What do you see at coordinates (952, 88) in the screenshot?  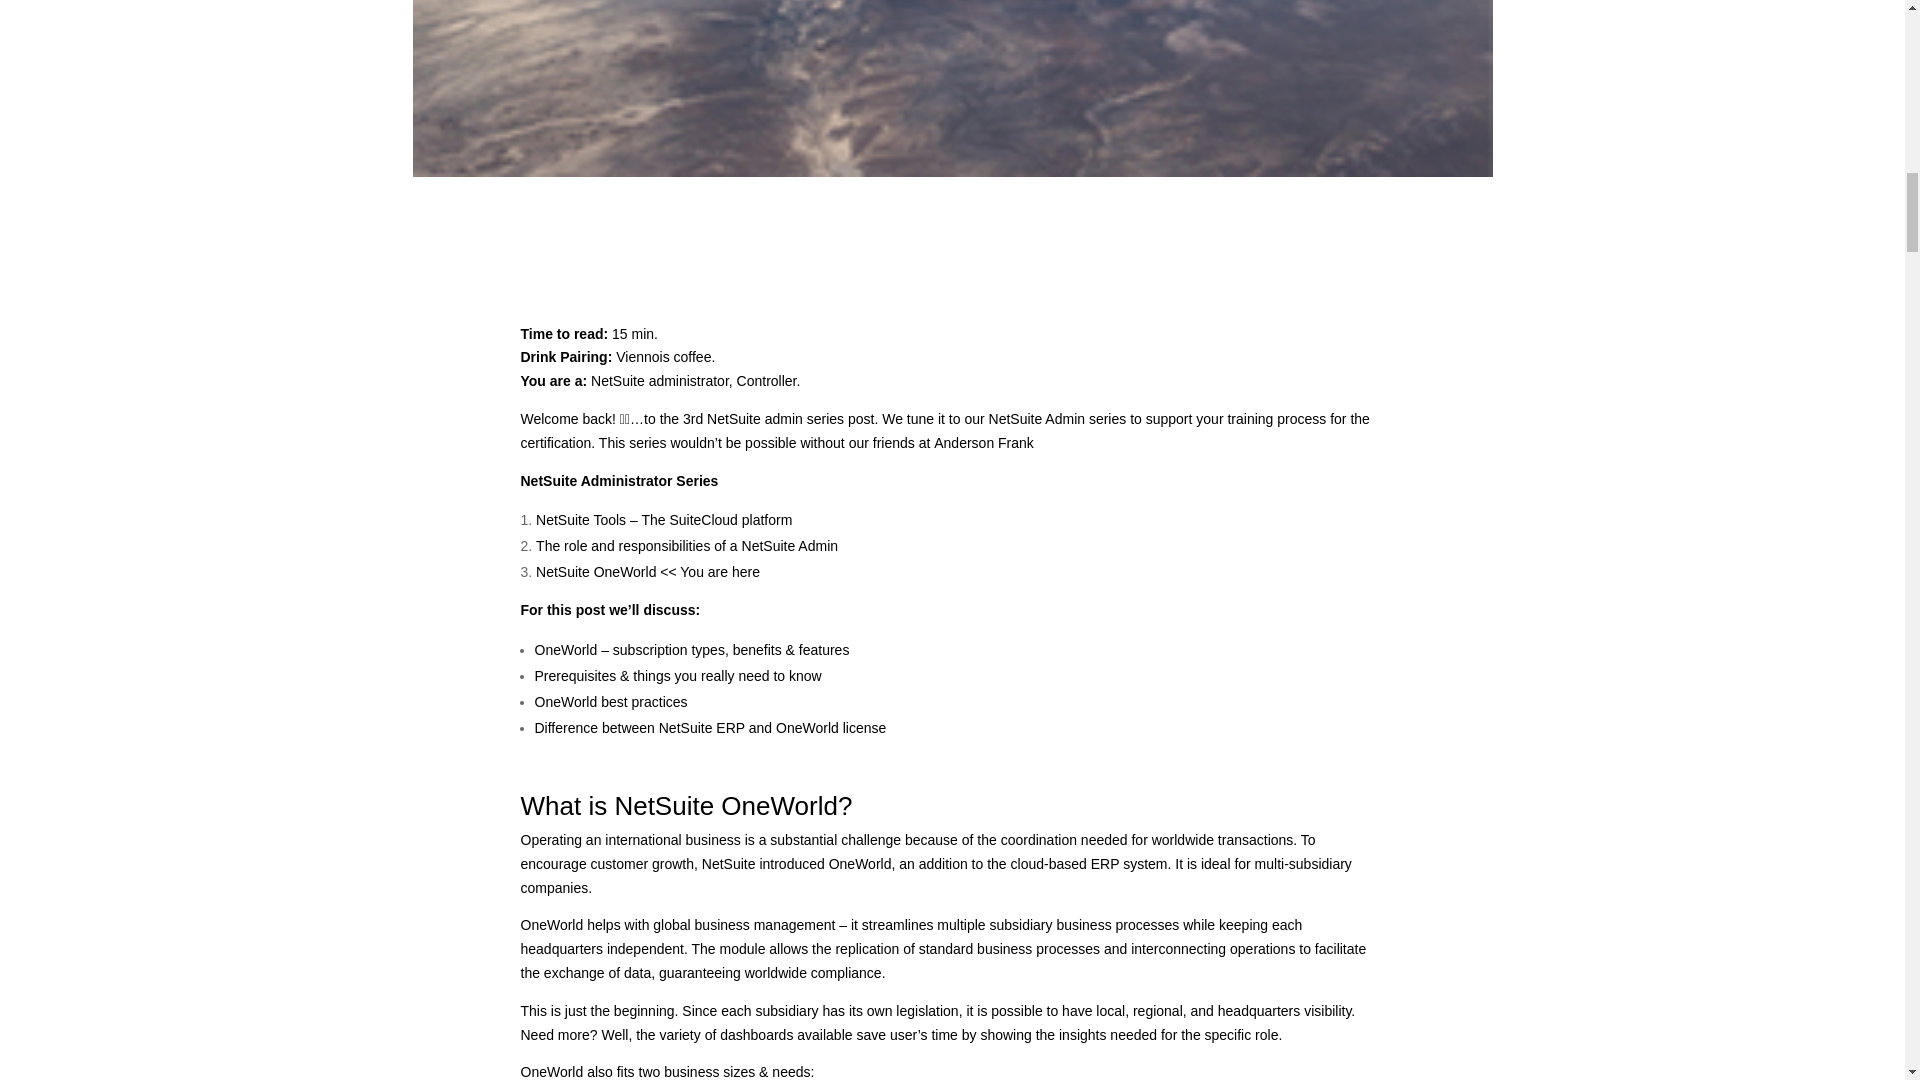 I see `oneworld-featured` at bounding box center [952, 88].